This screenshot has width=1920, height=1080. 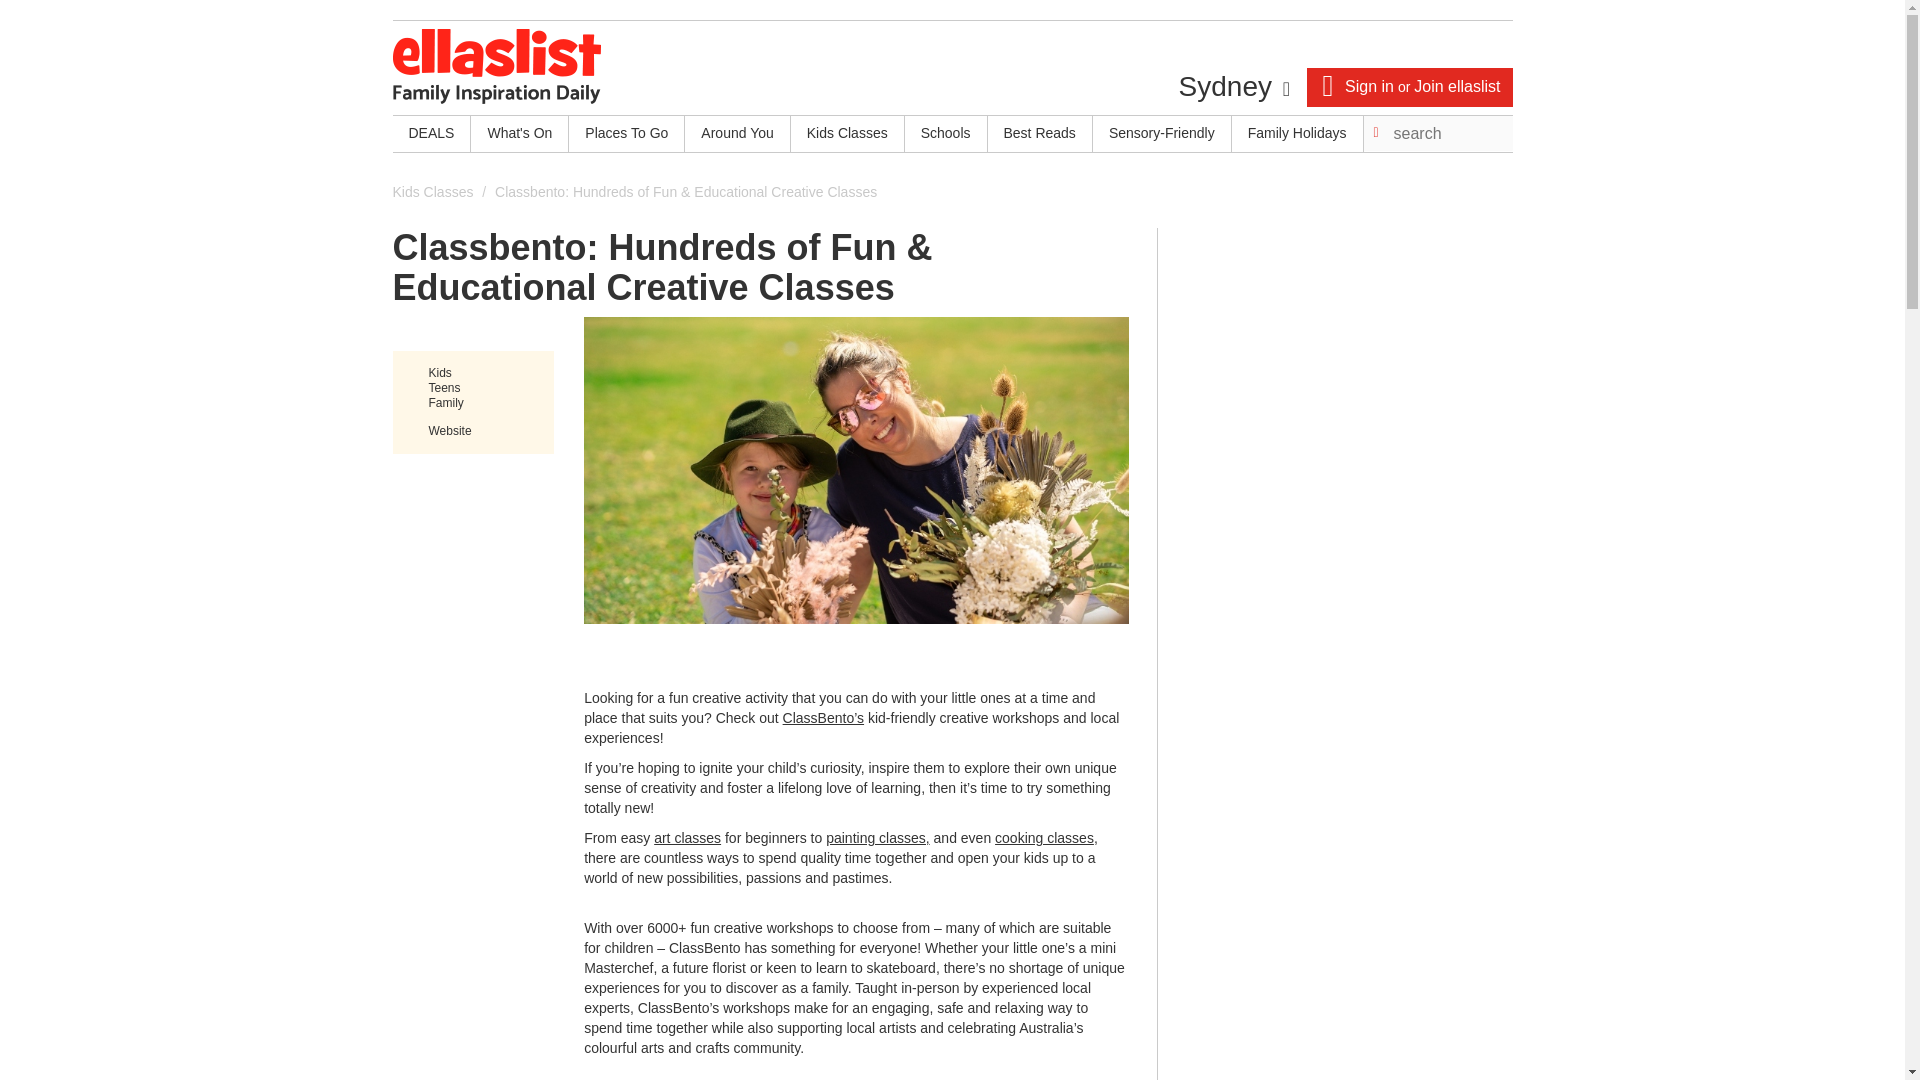 What do you see at coordinates (430, 134) in the screenshot?
I see `DEALS` at bounding box center [430, 134].